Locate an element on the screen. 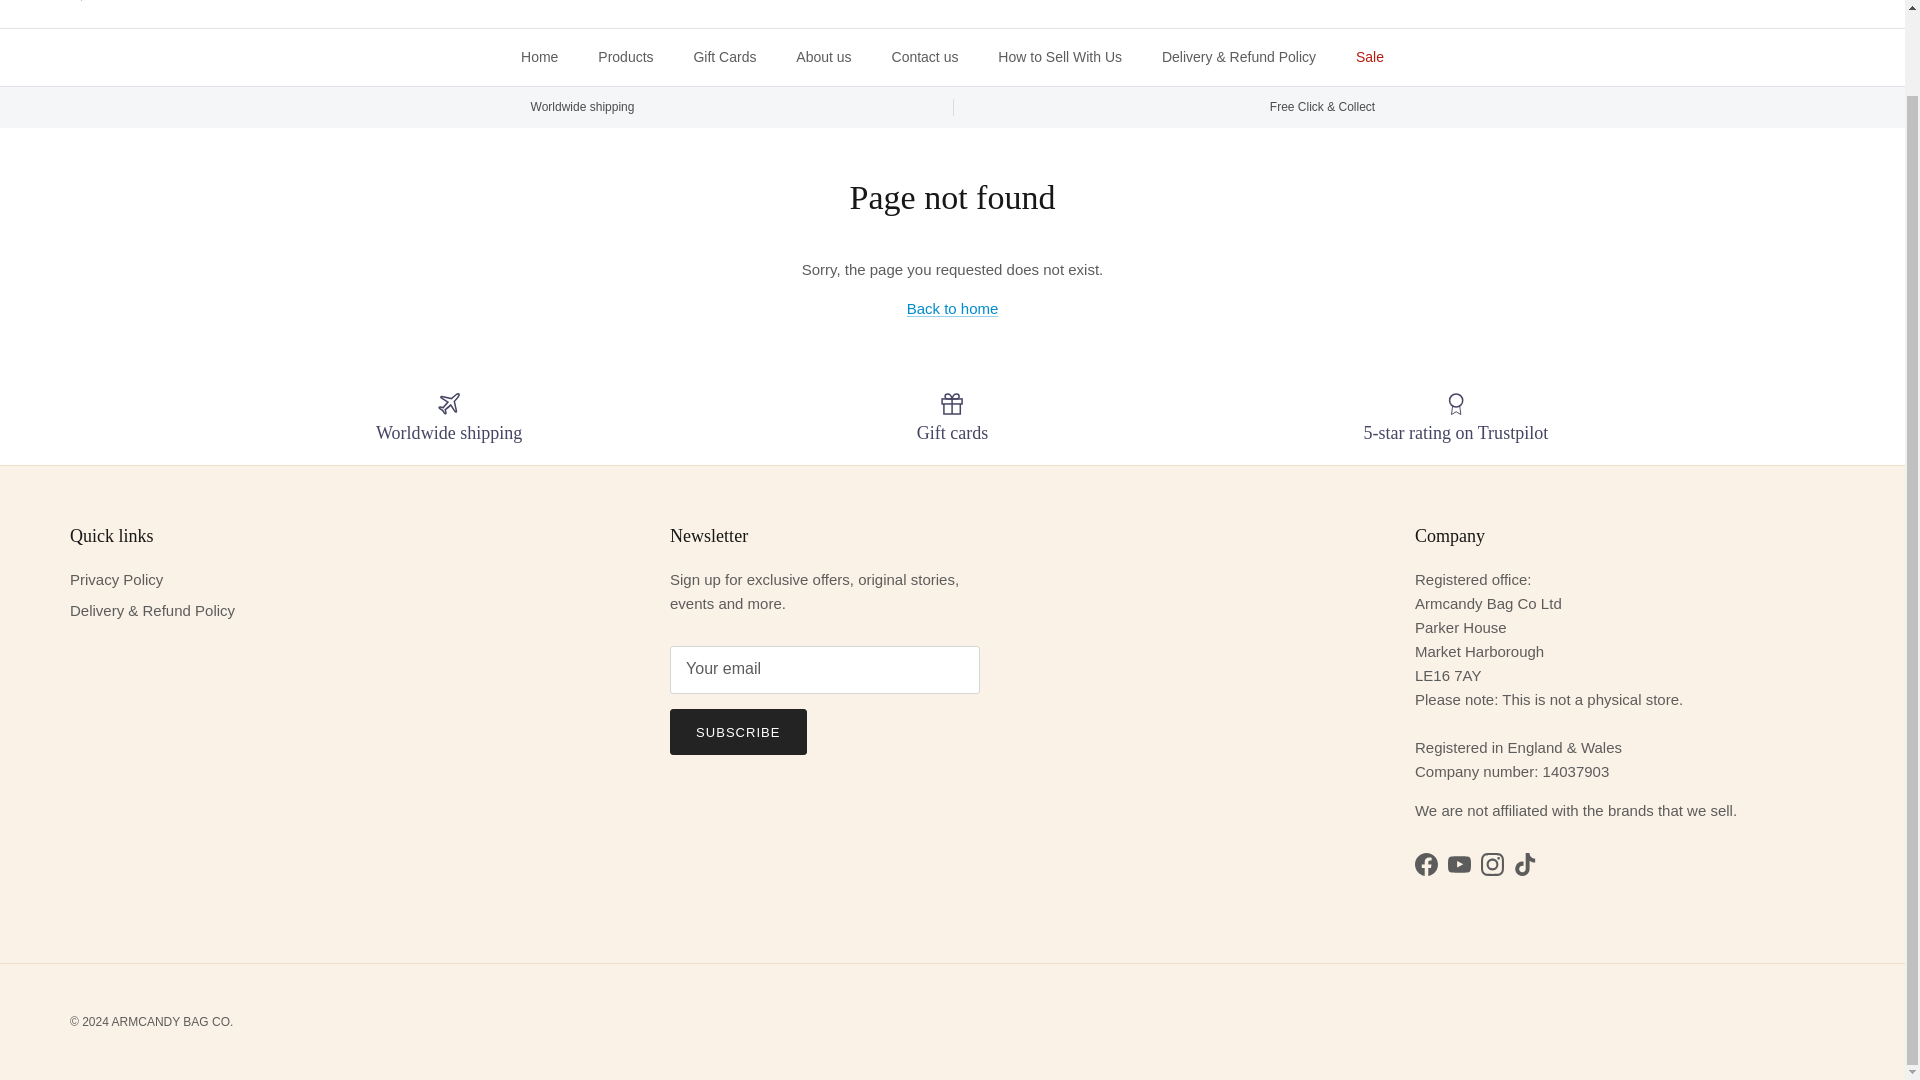  ARMCANDY BAG CO on Instagram is located at coordinates (1492, 864).